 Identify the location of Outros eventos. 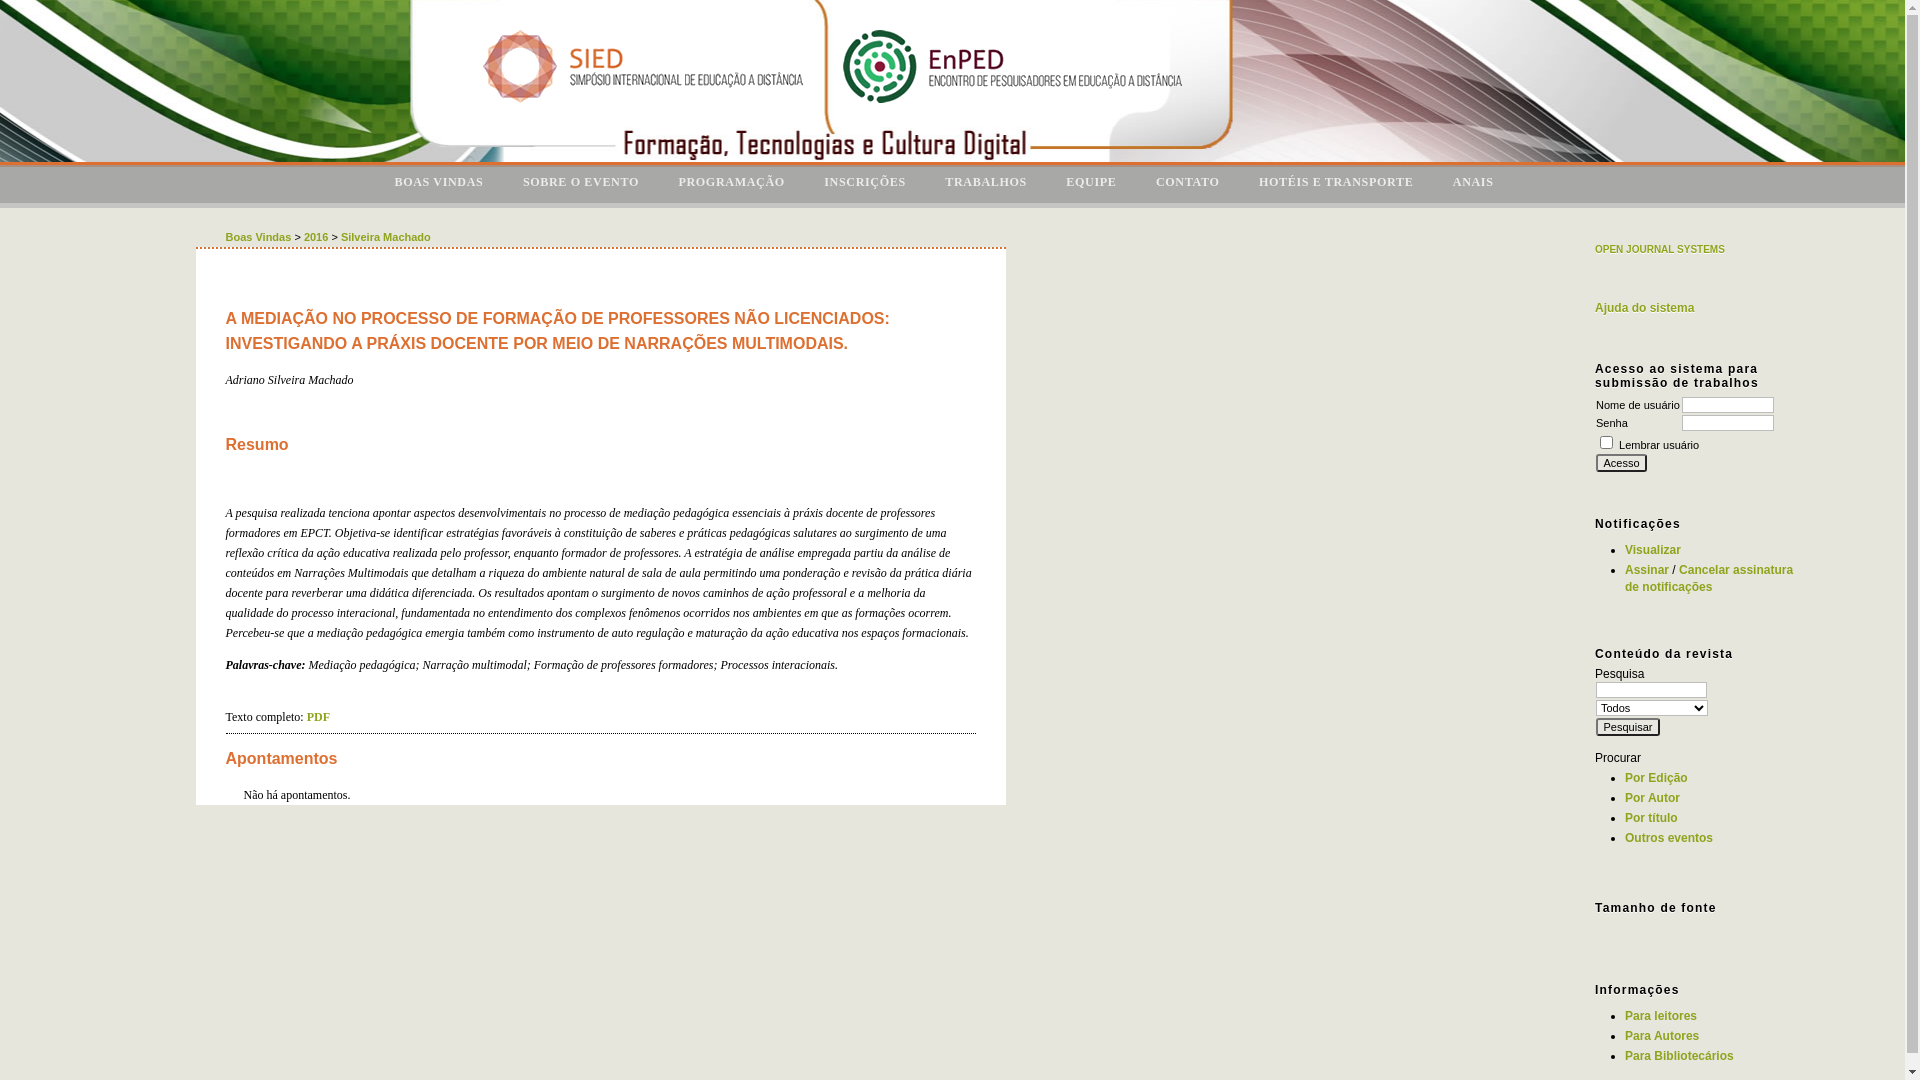
(1669, 838).